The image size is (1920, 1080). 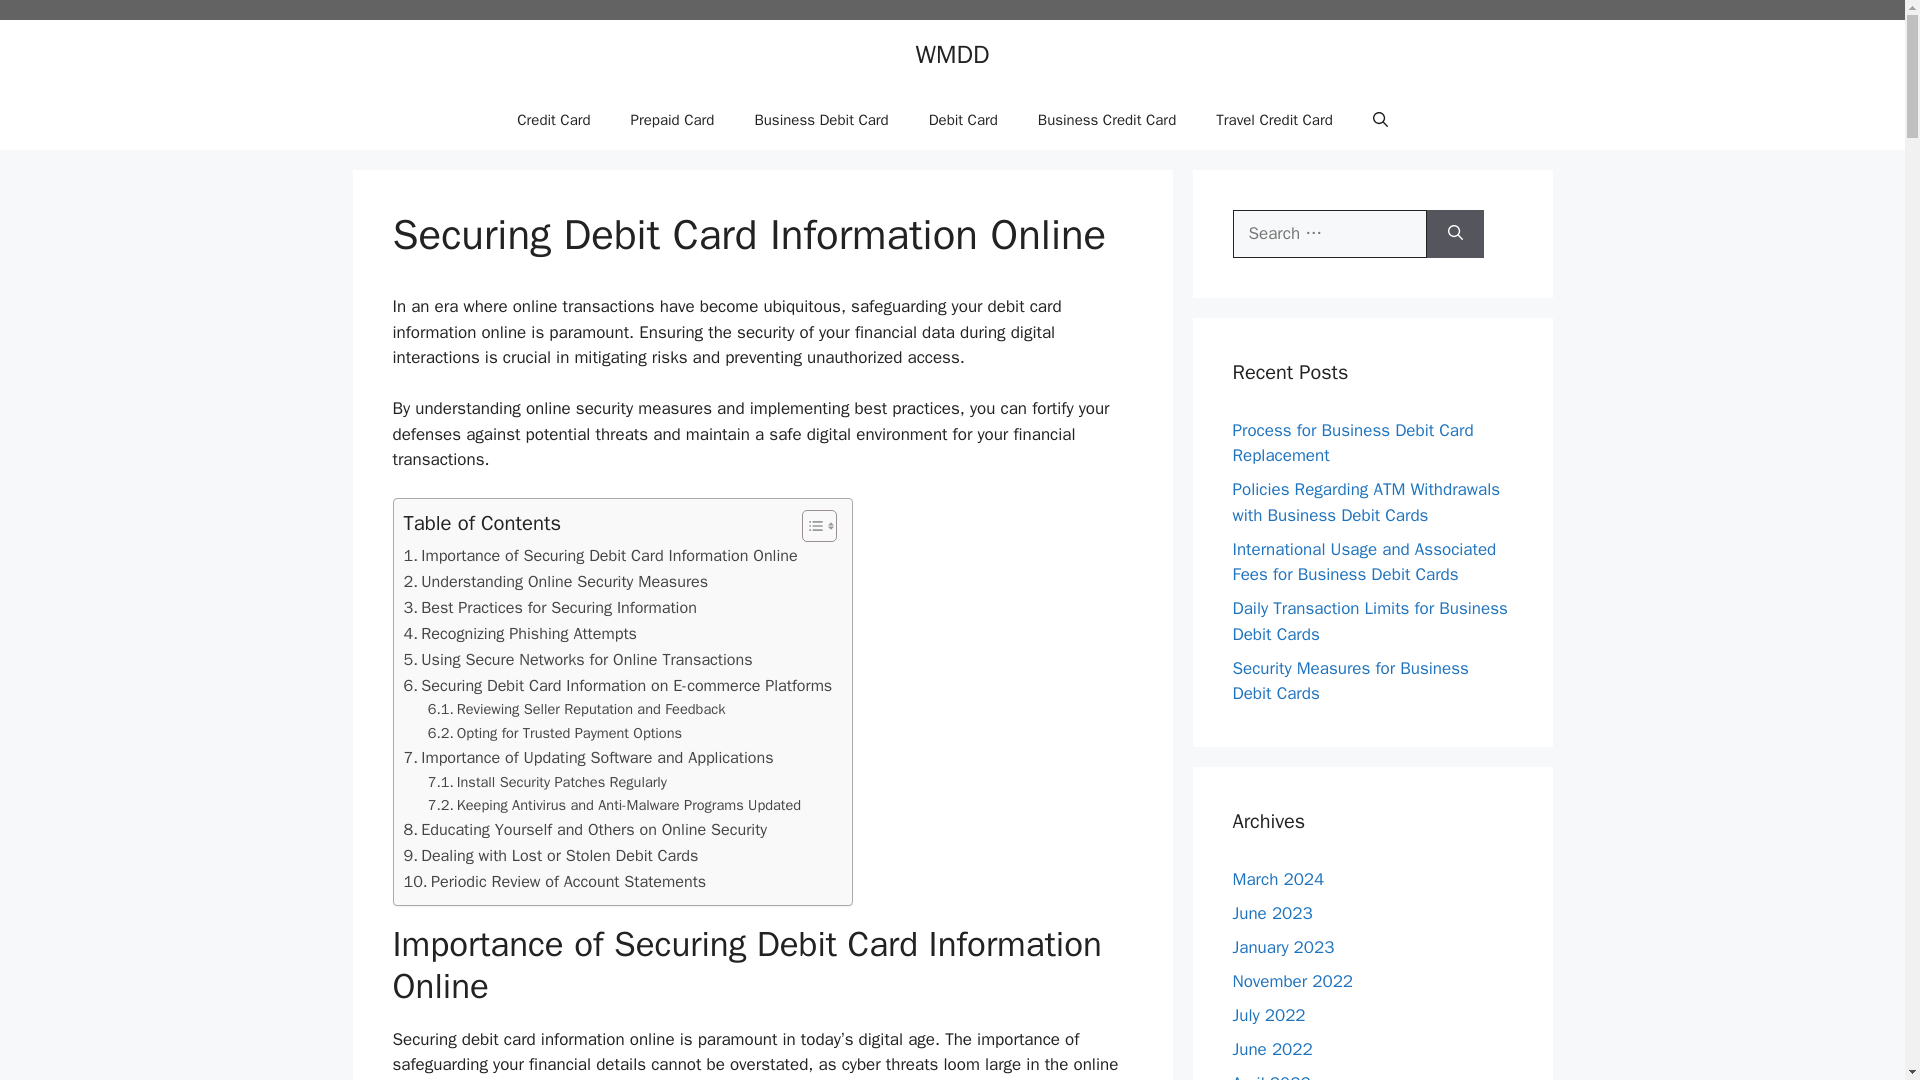 What do you see at coordinates (588, 758) in the screenshot?
I see `Importance of Updating Software and Applications` at bounding box center [588, 758].